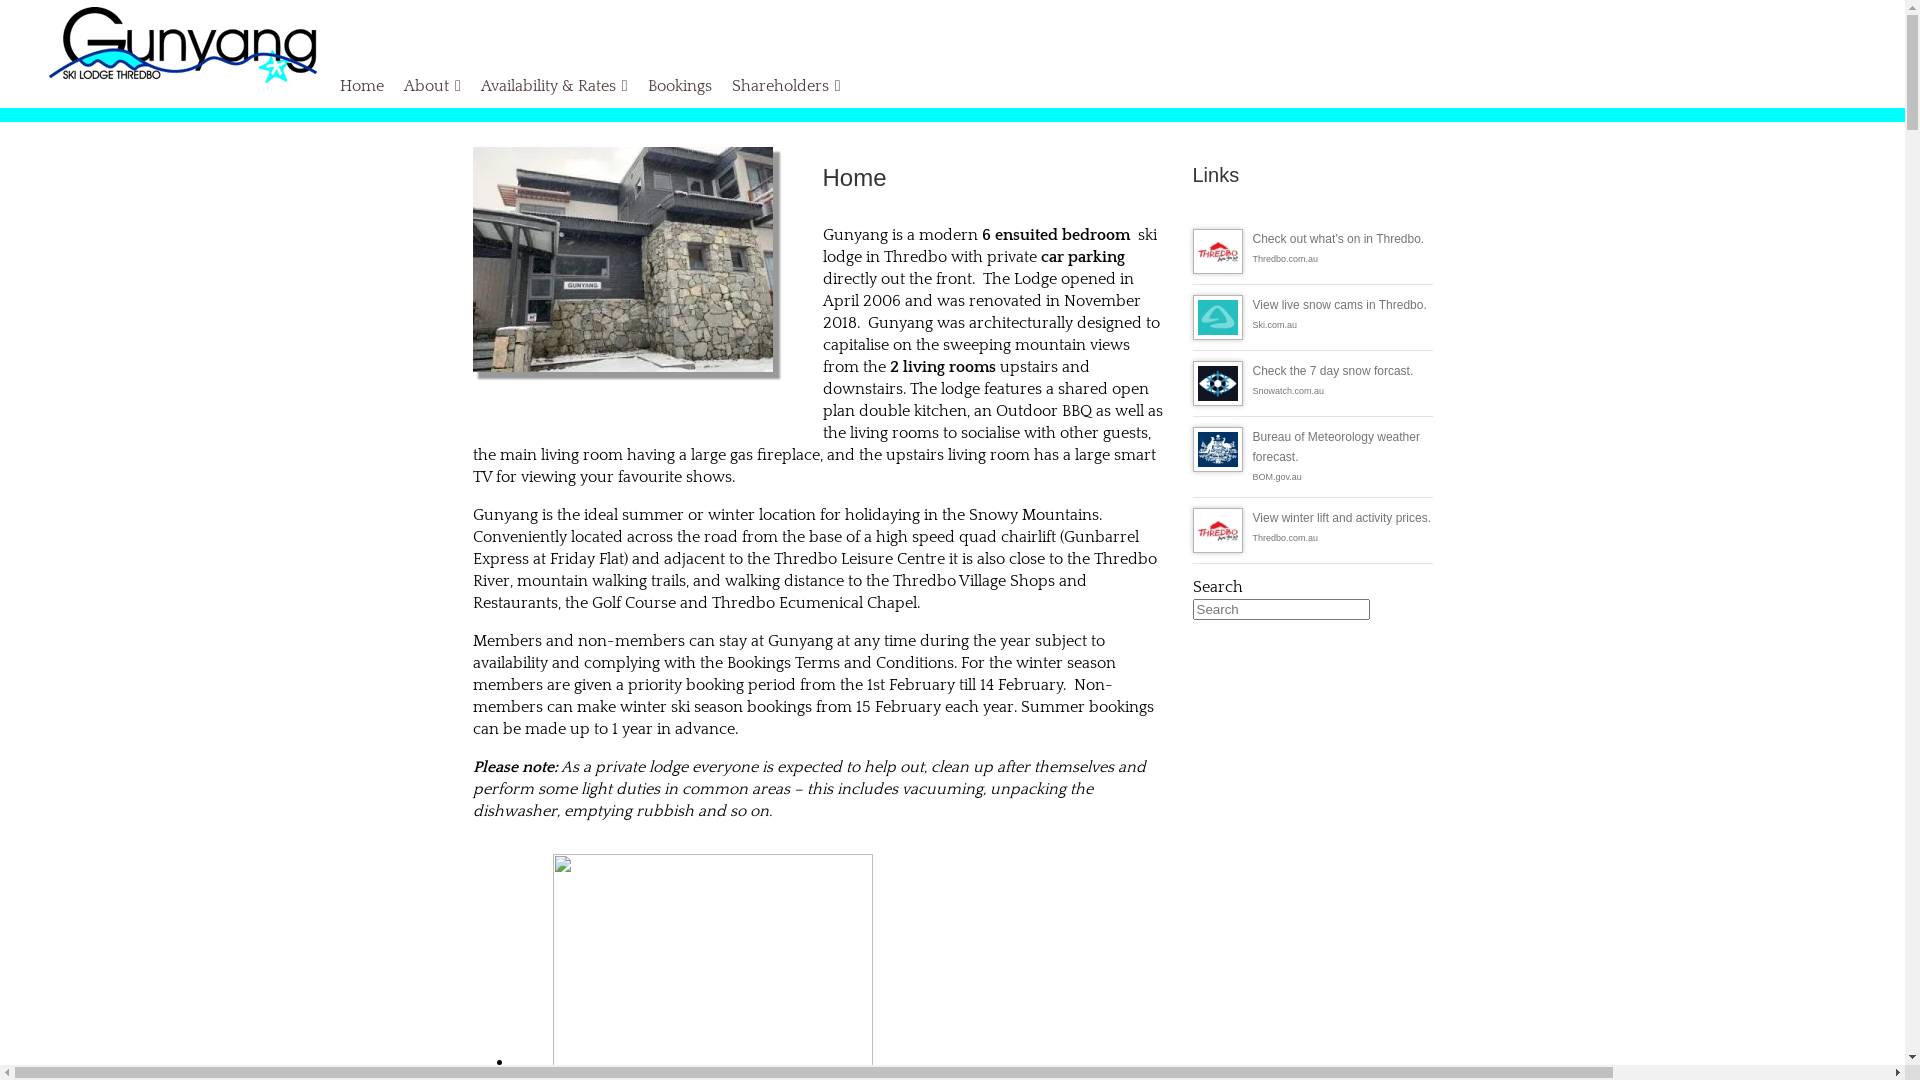 Image resolution: width=1920 pixels, height=1080 pixels. I want to click on View live snow cams in Thredbo.
Ski.com.au, so click(1312, 316).